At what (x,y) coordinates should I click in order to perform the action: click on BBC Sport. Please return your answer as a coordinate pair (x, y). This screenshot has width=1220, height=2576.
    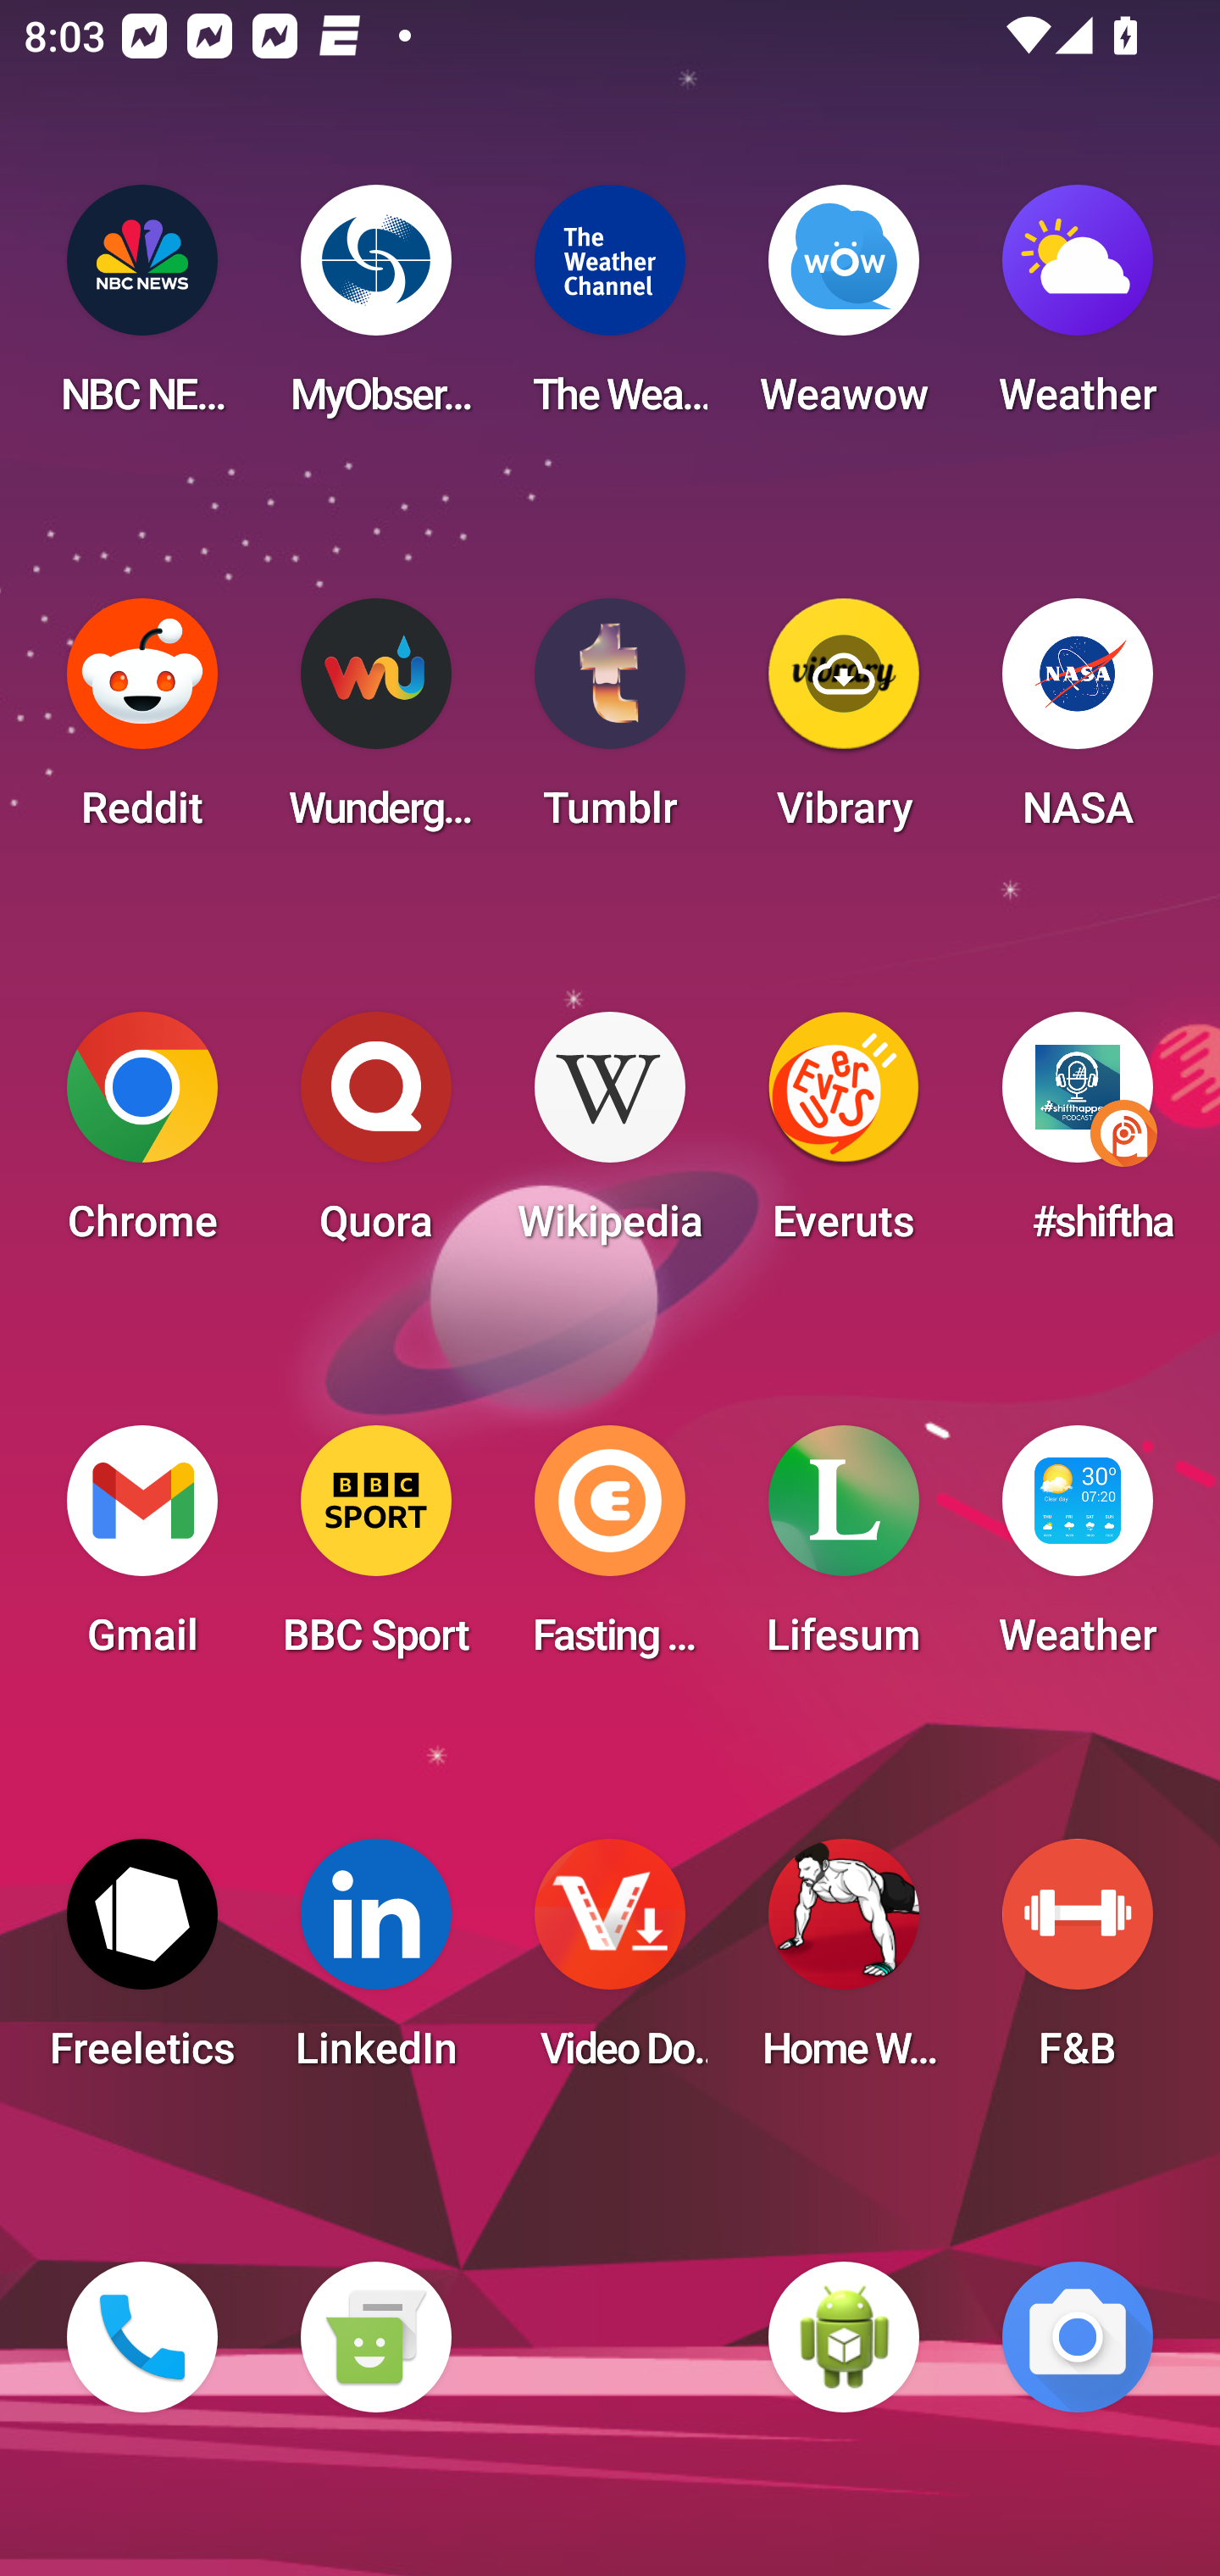
    Looking at the image, I should click on (375, 1551).